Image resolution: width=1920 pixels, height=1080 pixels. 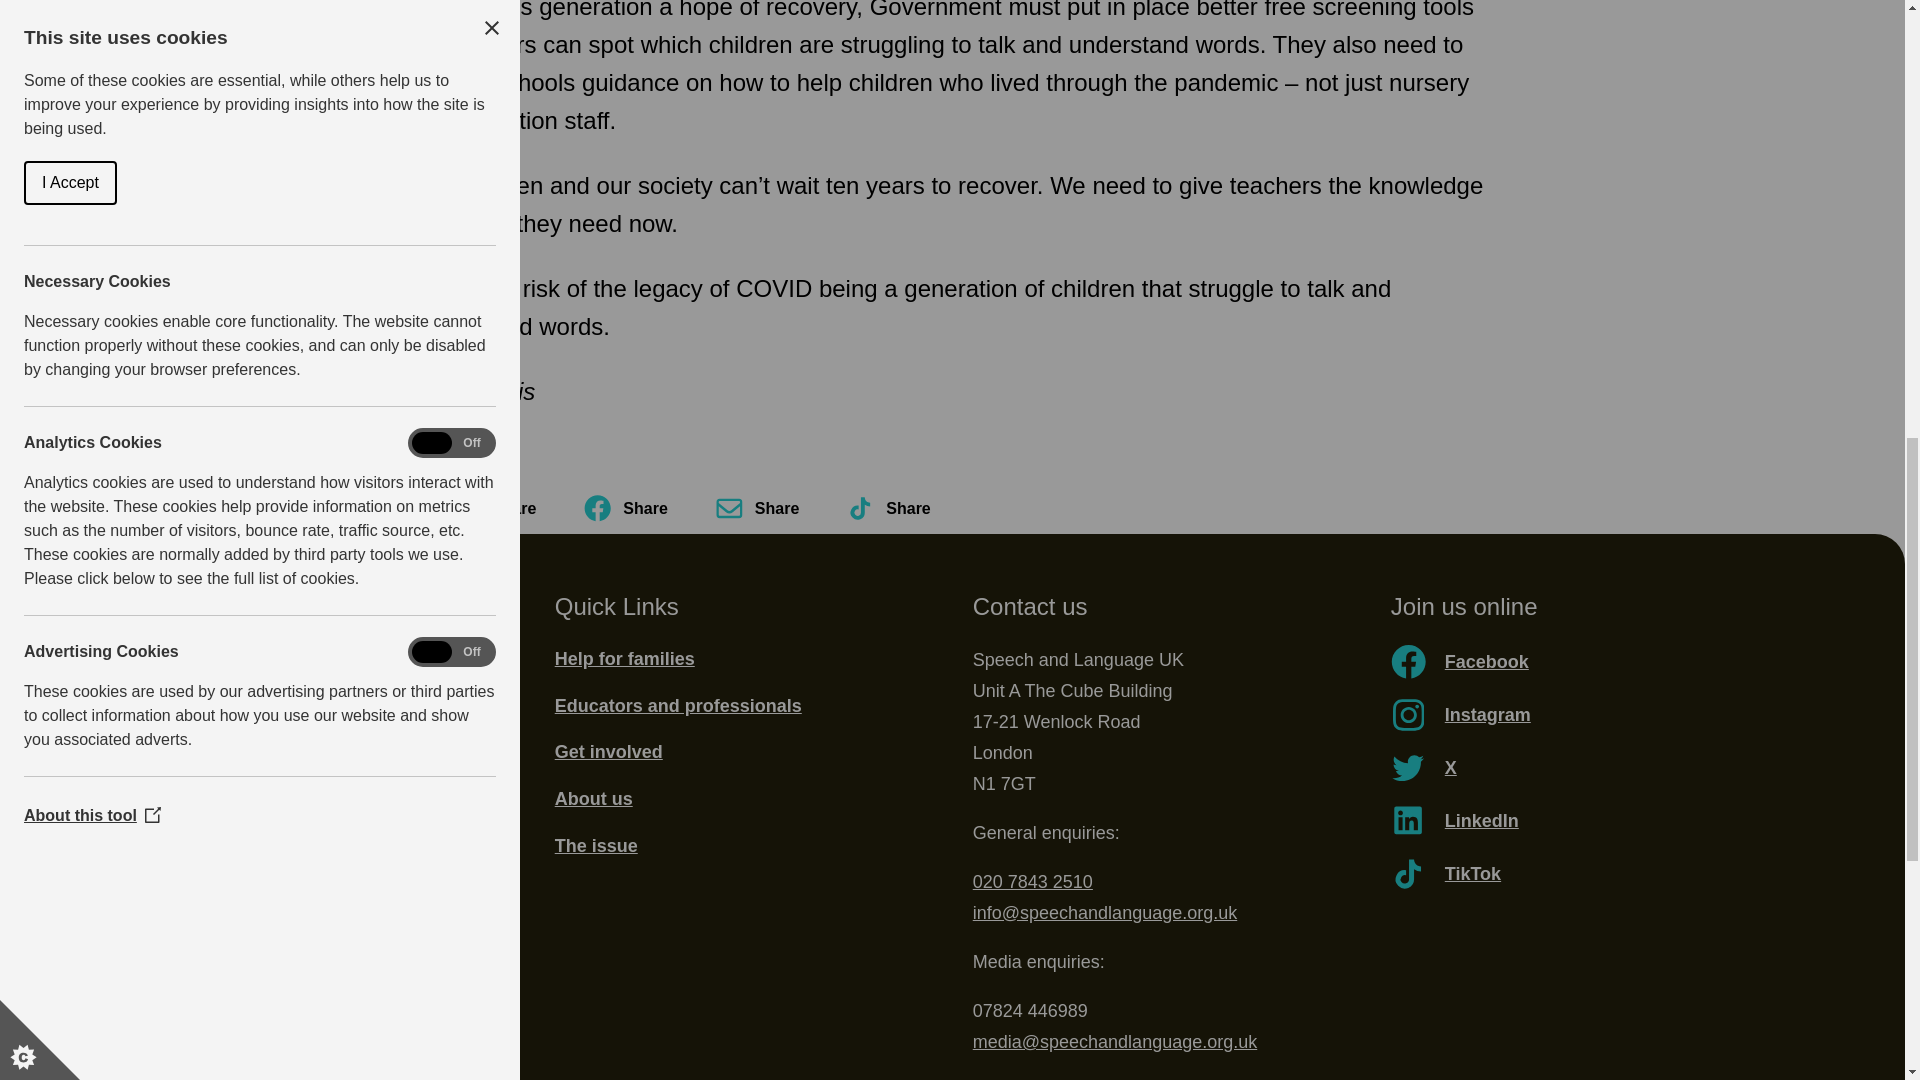 I want to click on Share via Email, so click(x=757, y=508).